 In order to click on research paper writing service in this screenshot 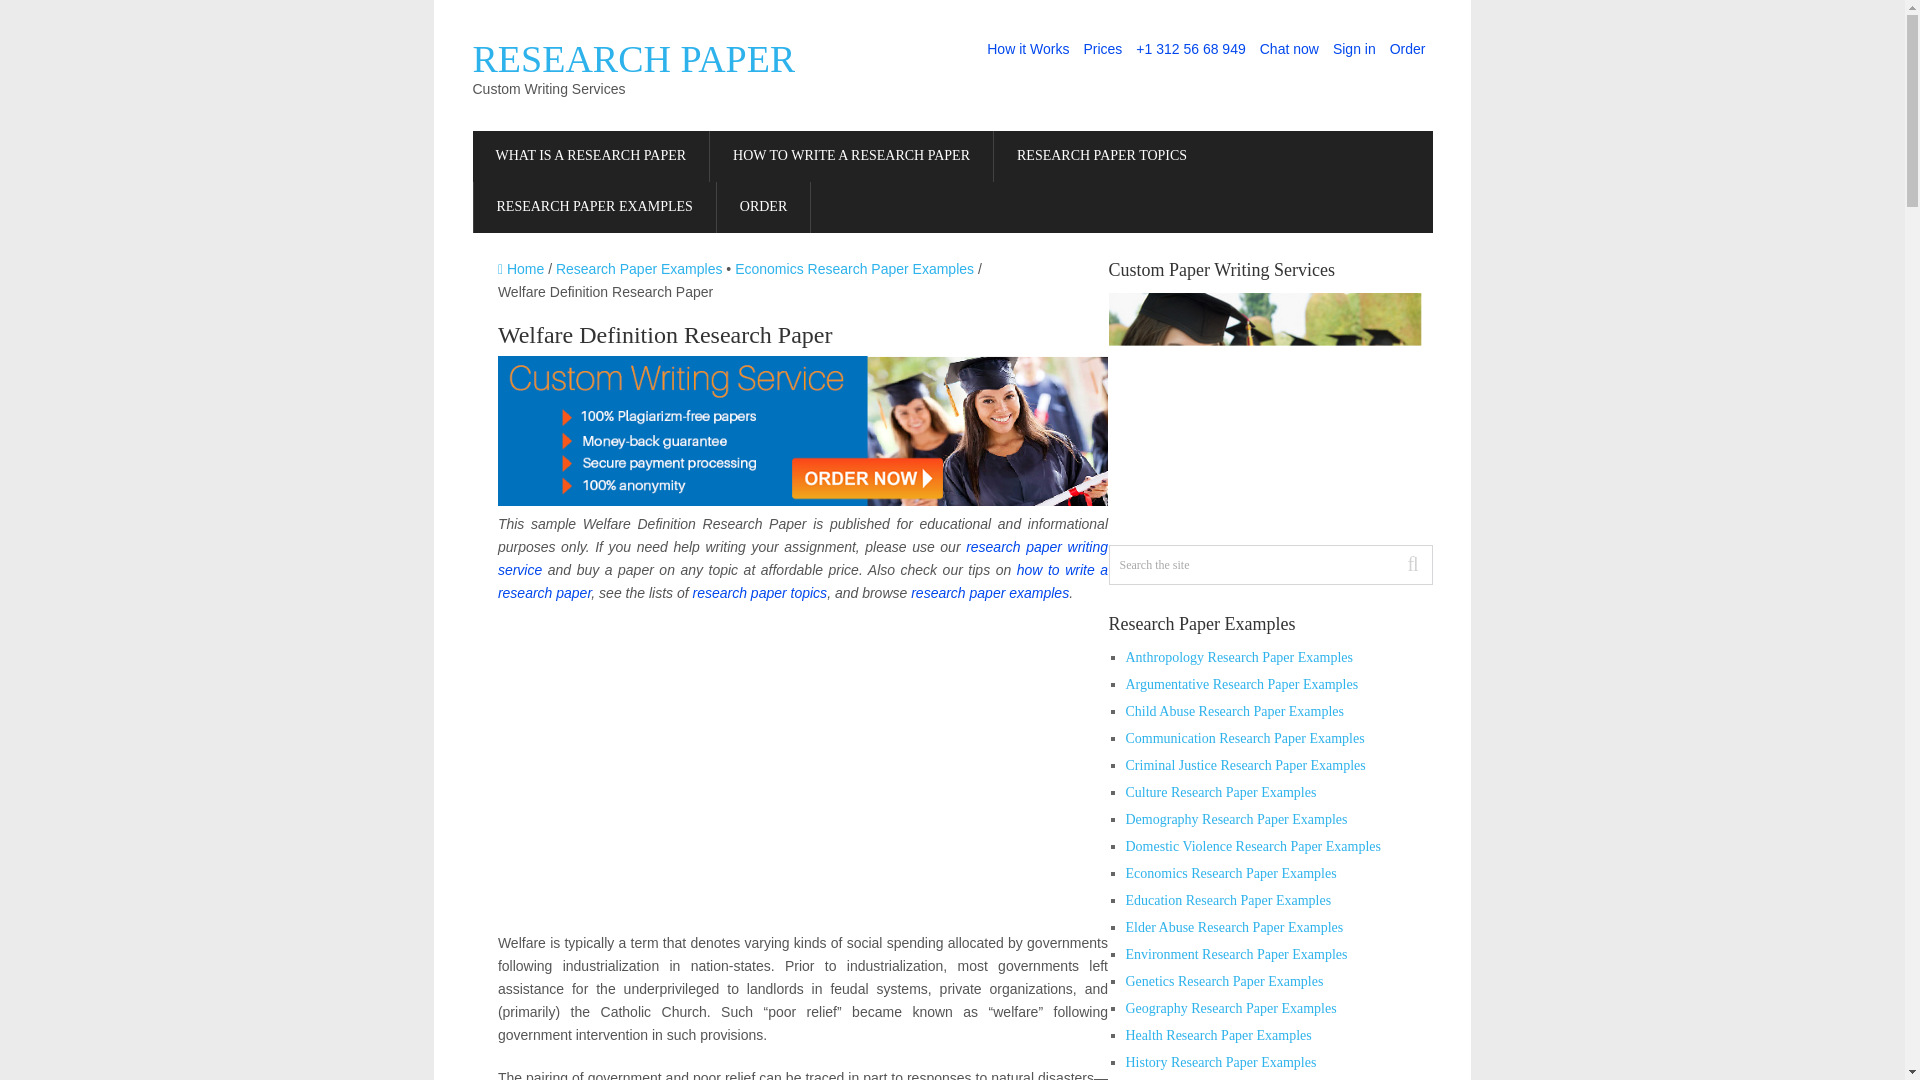, I will do `click(802, 558)`.